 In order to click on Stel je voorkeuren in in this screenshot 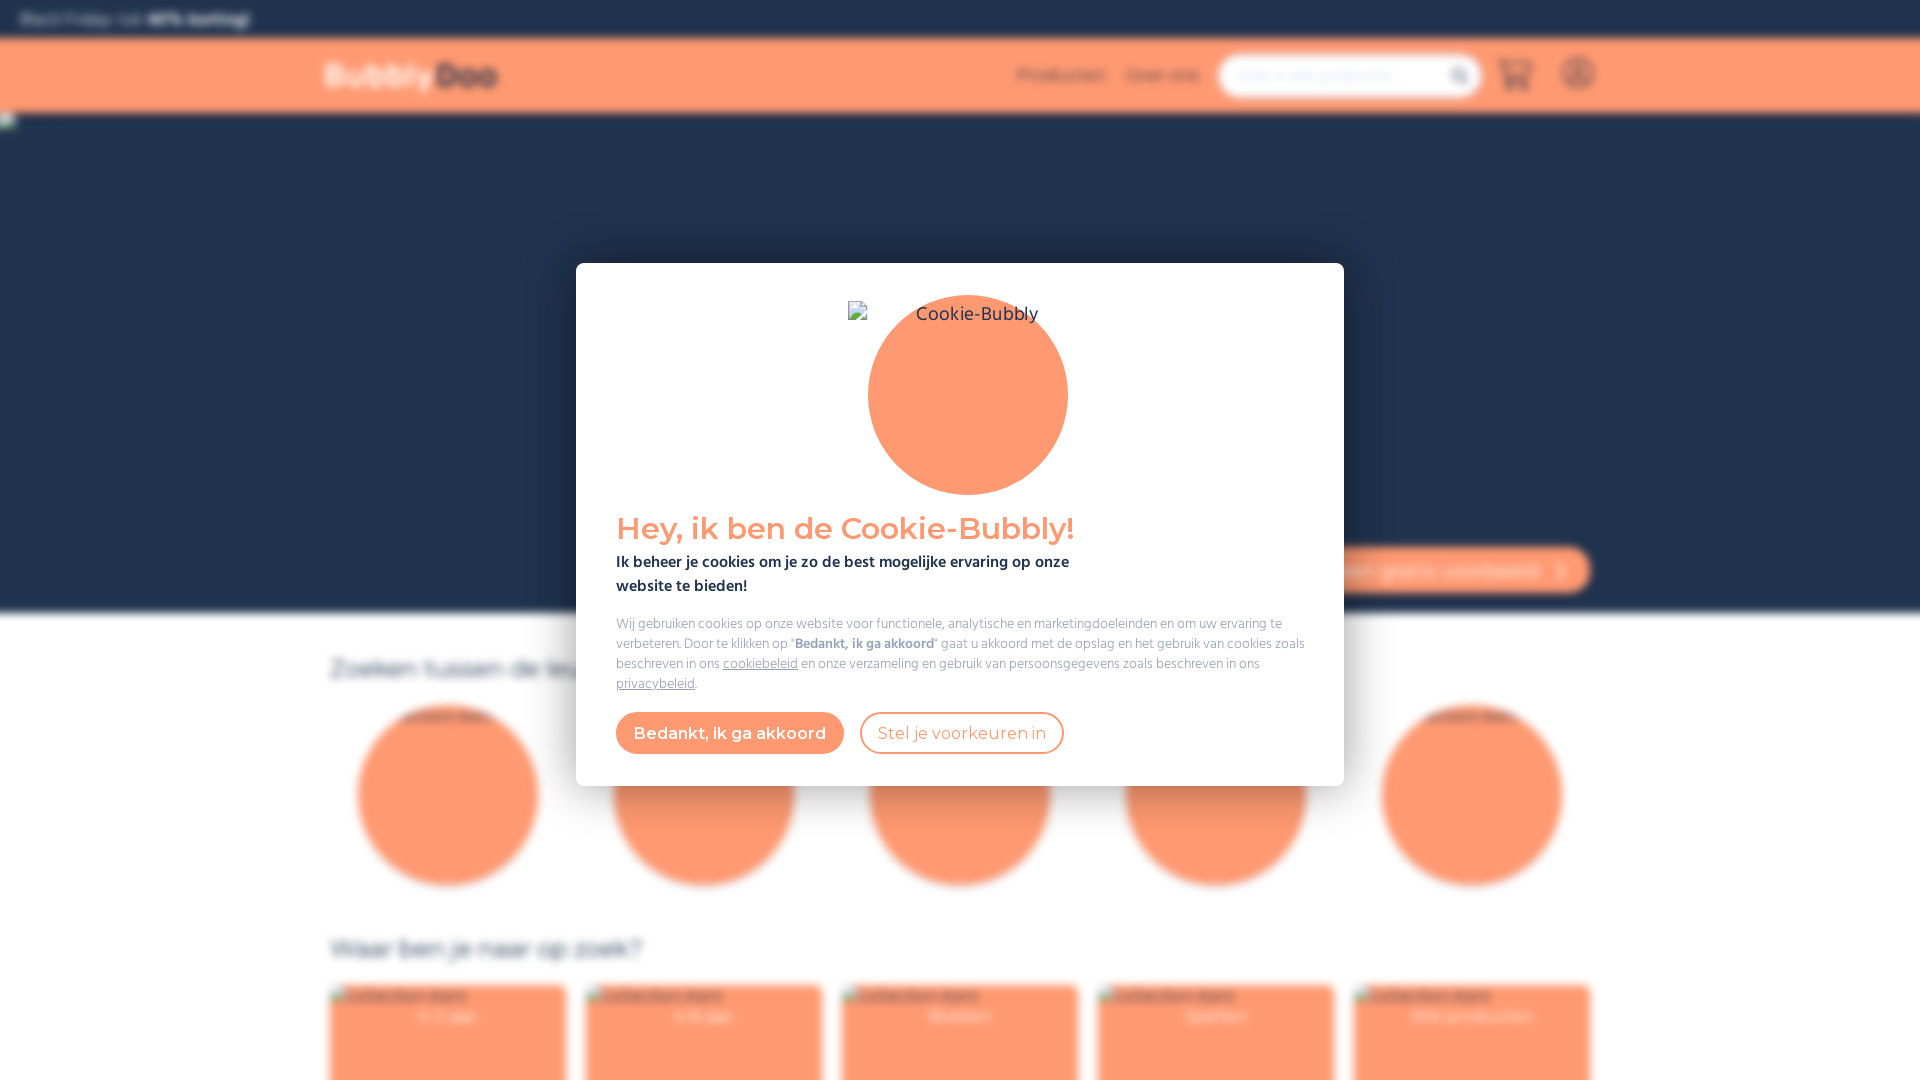, I will do `click(962, 733)`.